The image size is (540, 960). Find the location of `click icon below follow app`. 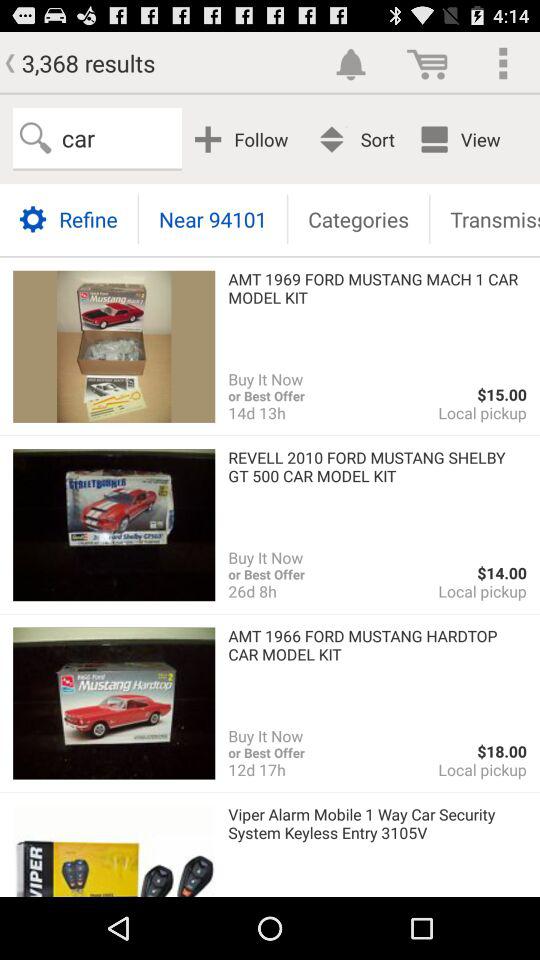

click icon below follow app is located at coordinates (358, 218).